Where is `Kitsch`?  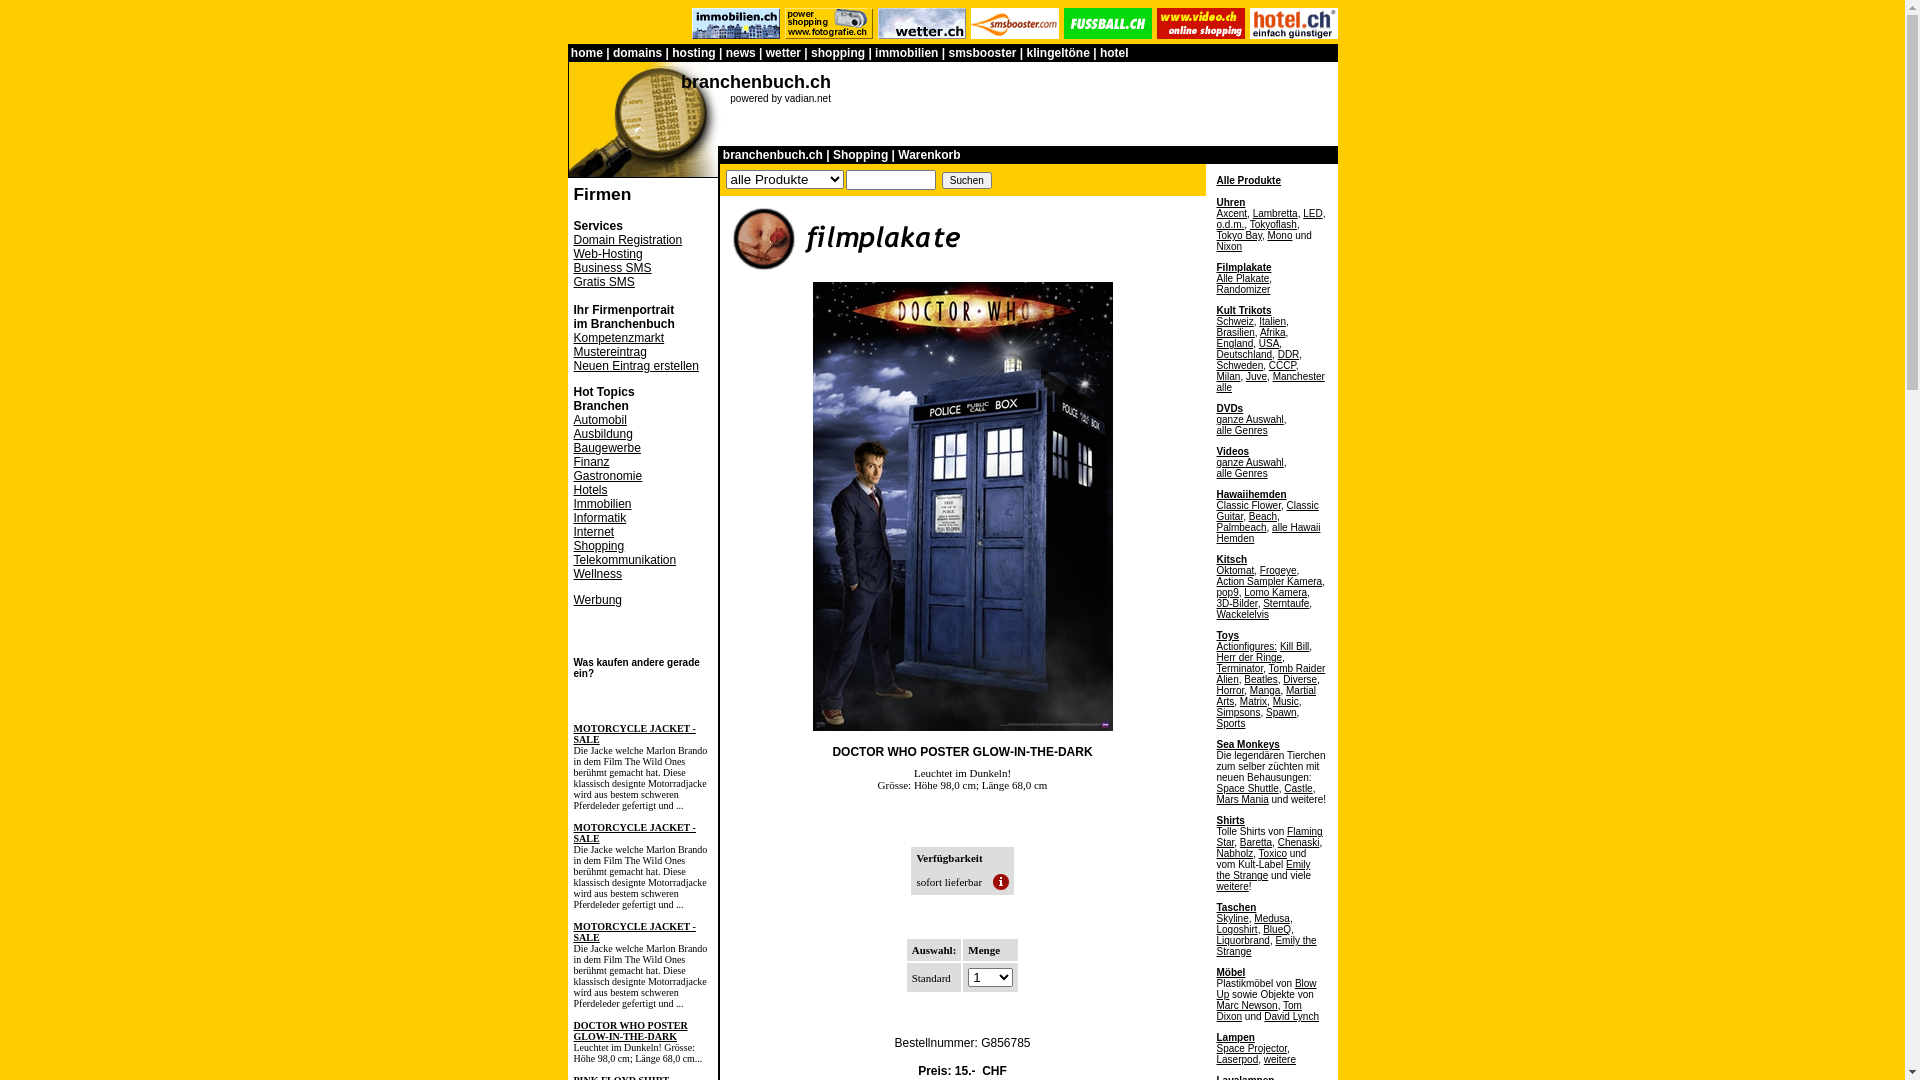 Kitsch is located at coordinates (1232, 560).